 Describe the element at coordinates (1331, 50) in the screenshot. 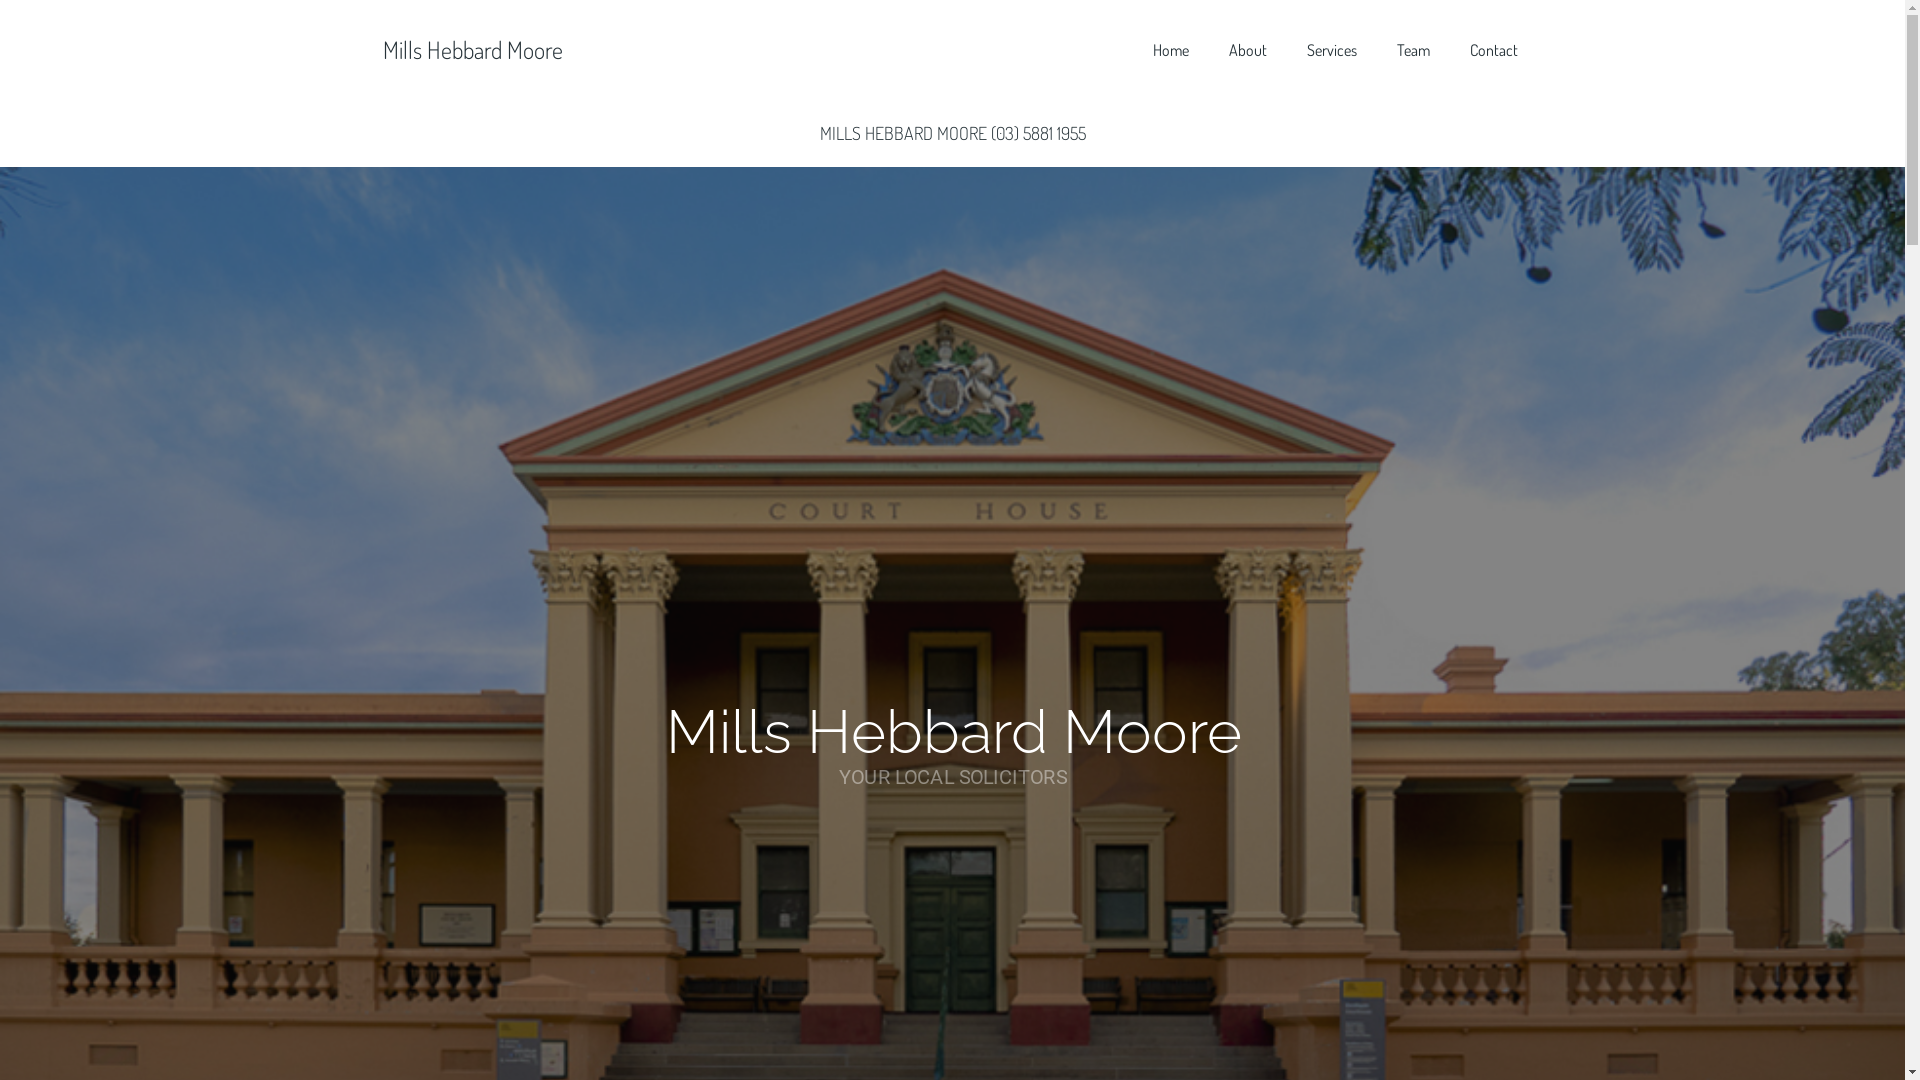

I see `Services` at that location.